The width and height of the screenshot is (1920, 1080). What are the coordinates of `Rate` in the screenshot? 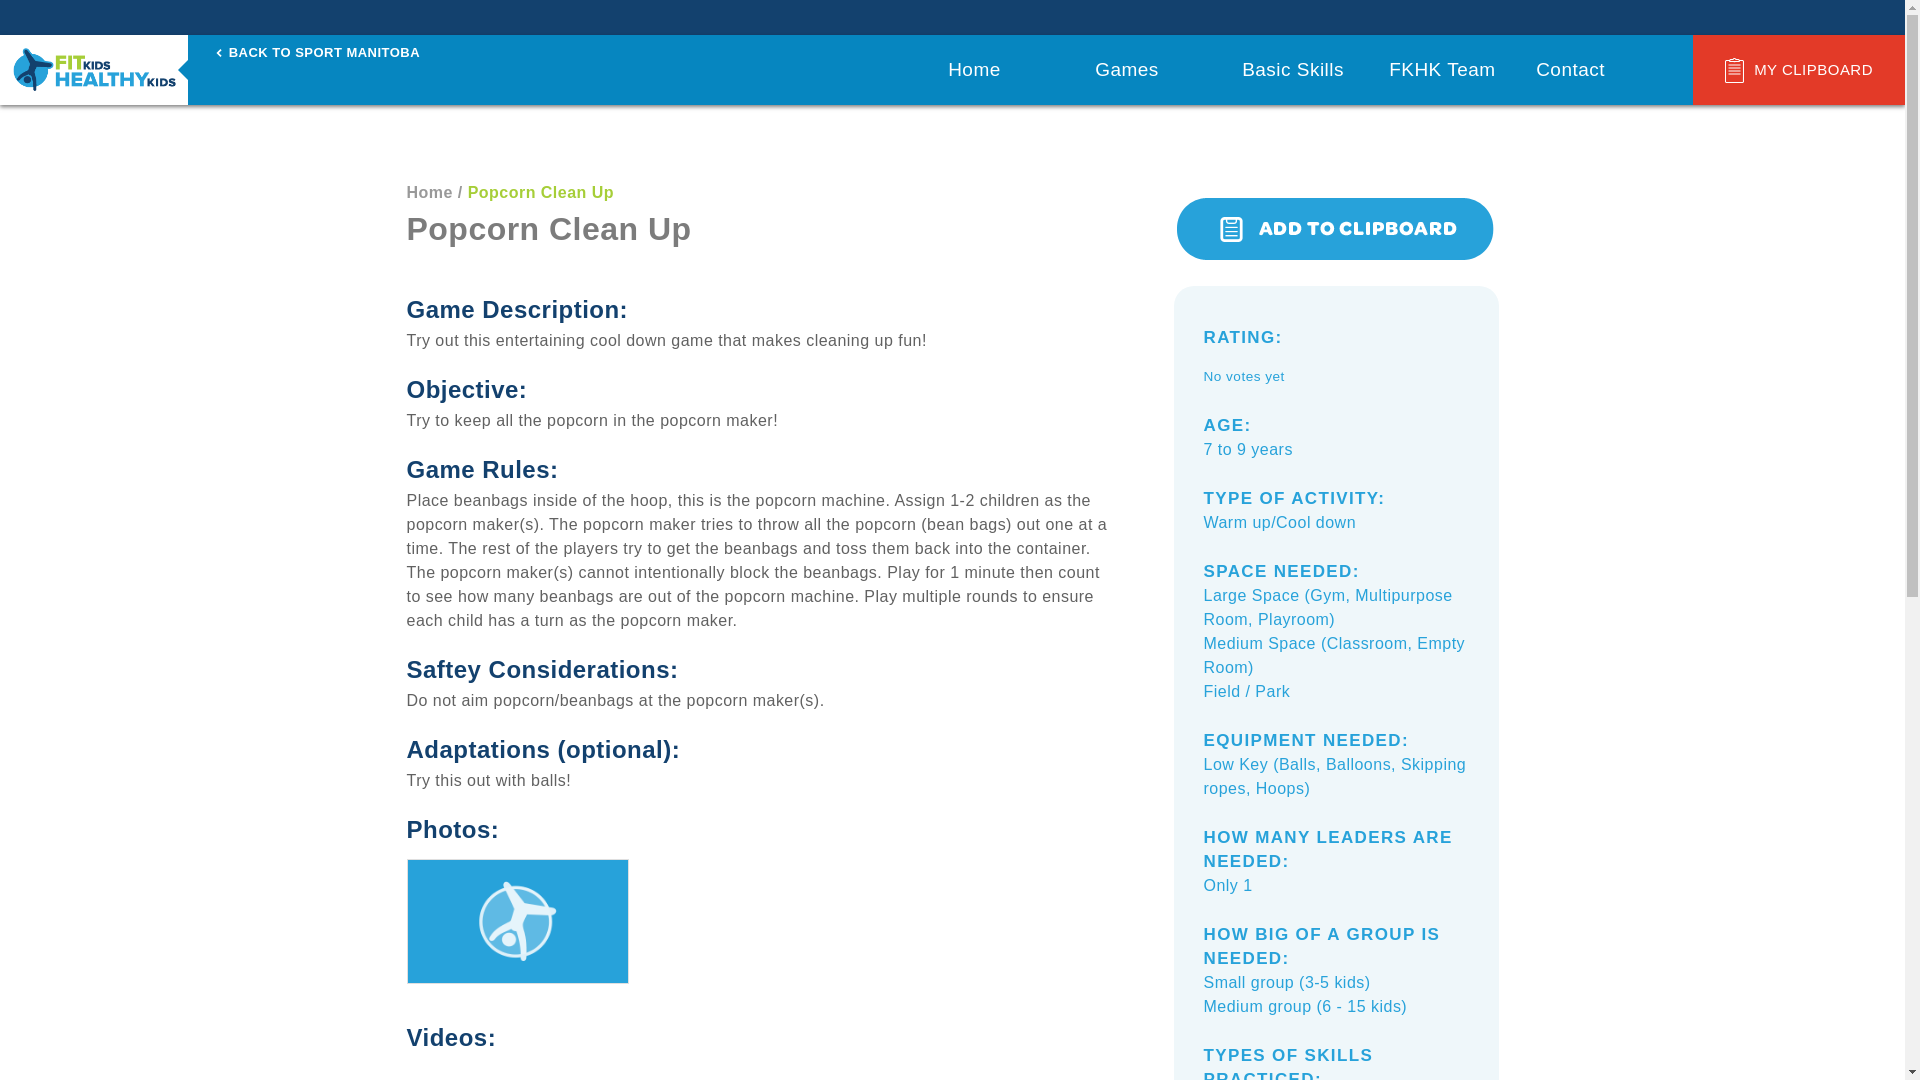 It's located at (36, 12).